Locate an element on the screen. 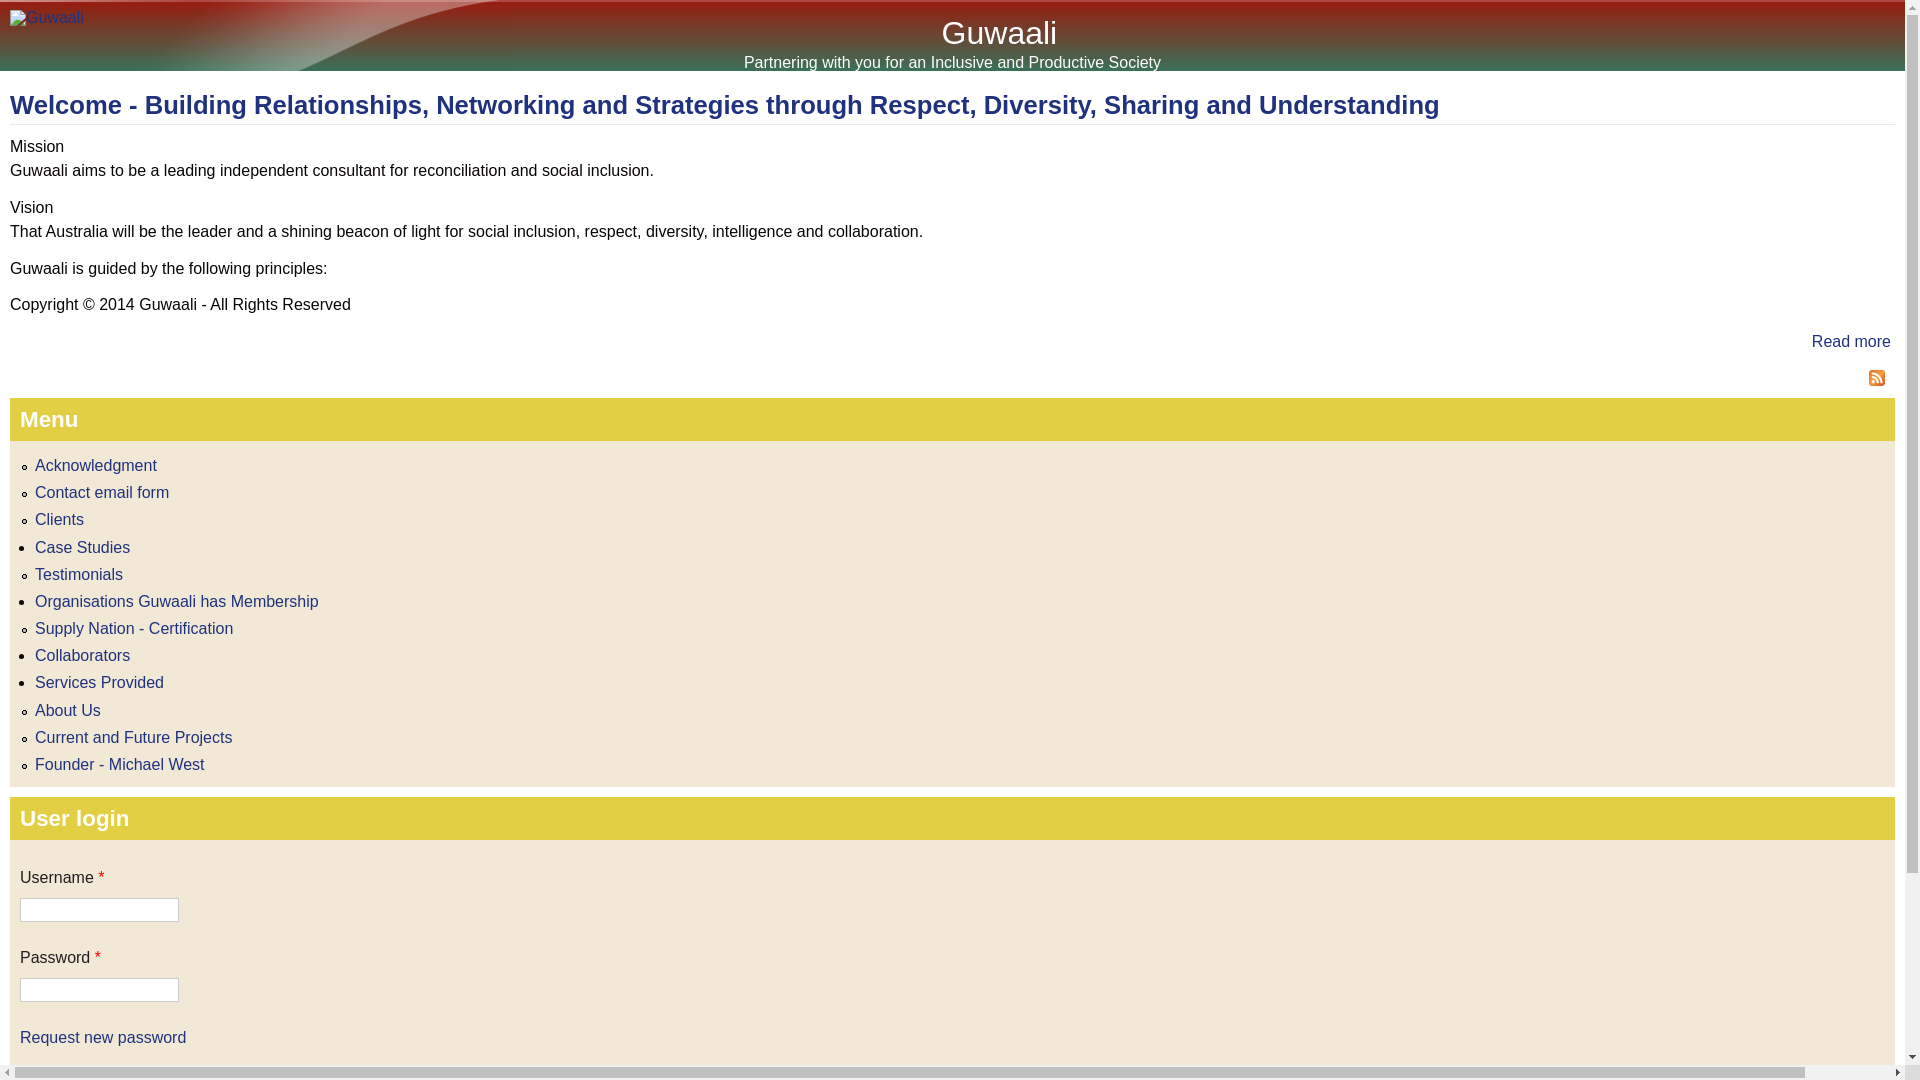 This screenshot has height=1080, width=1920. About Us is located at coordinates (68, 710).